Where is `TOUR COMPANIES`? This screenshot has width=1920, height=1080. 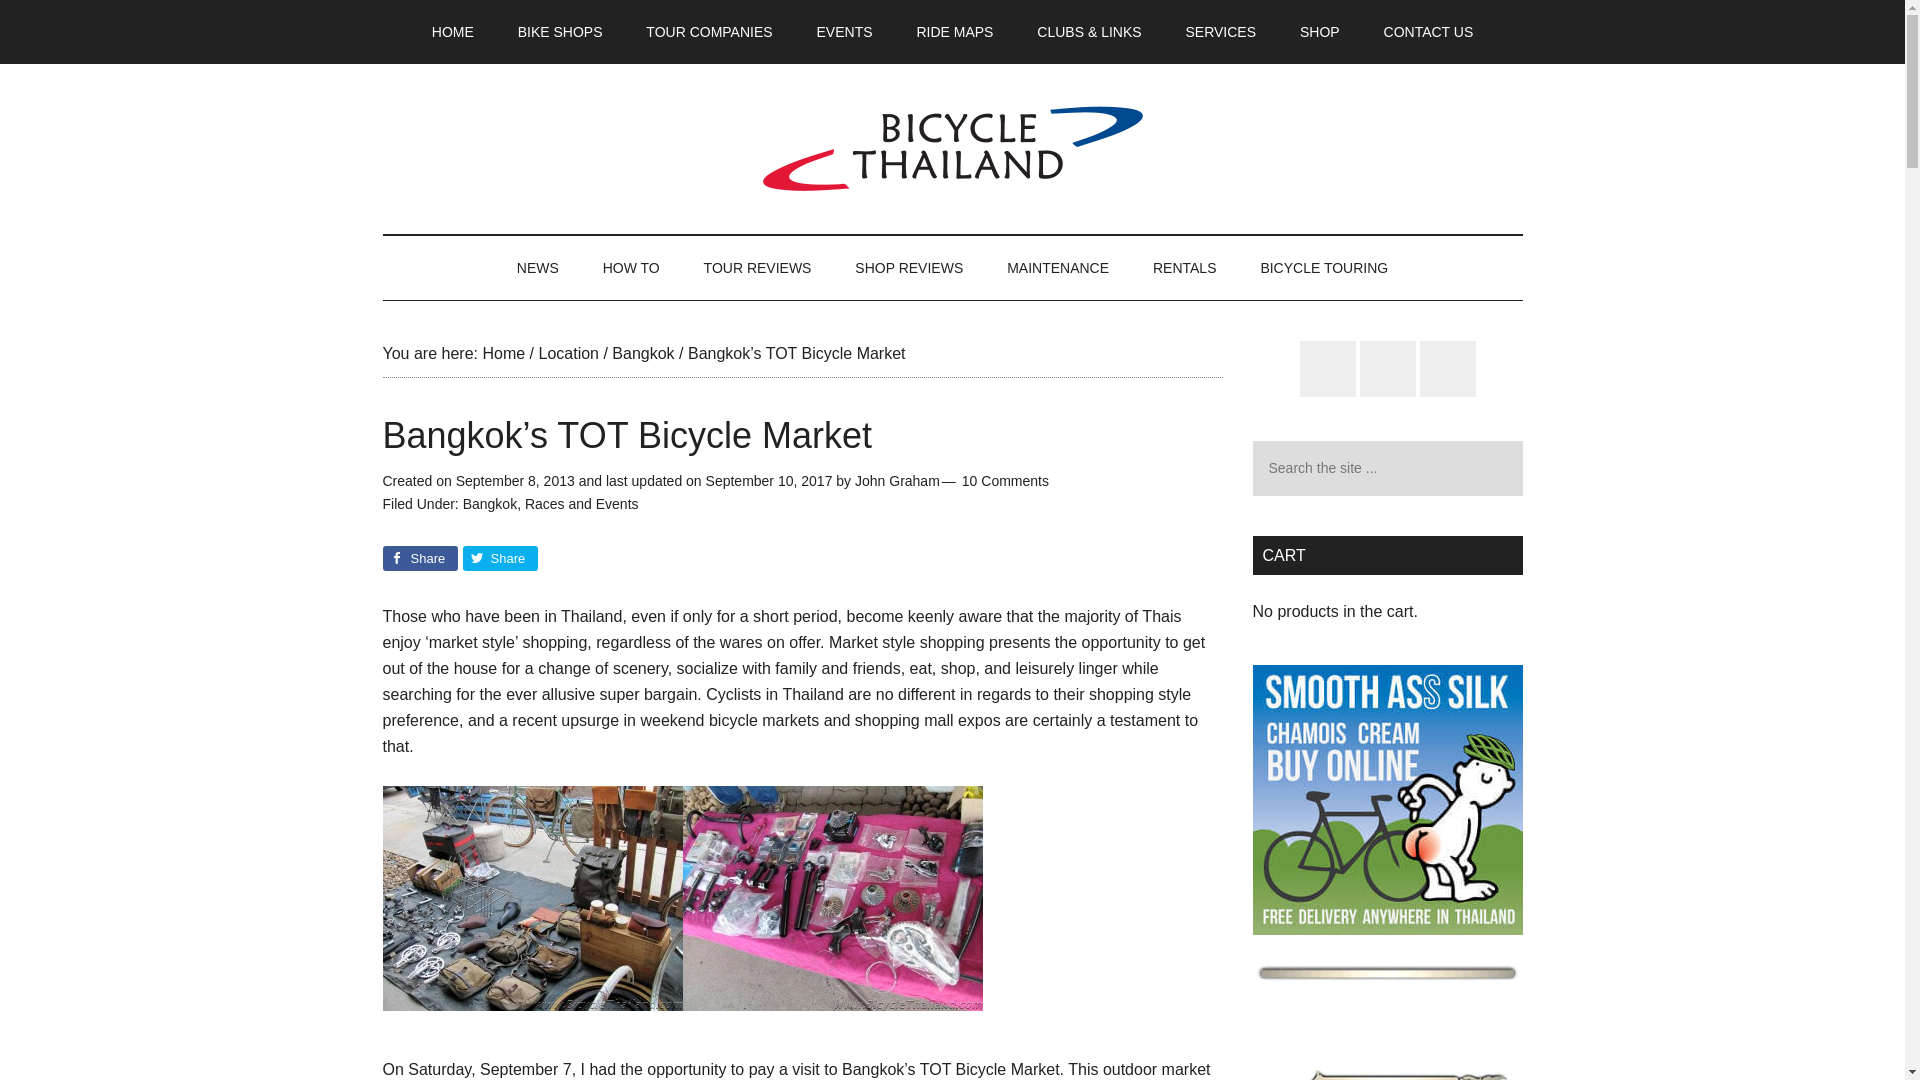 TOUR COMPANIES is located at coordinates (708, 32).